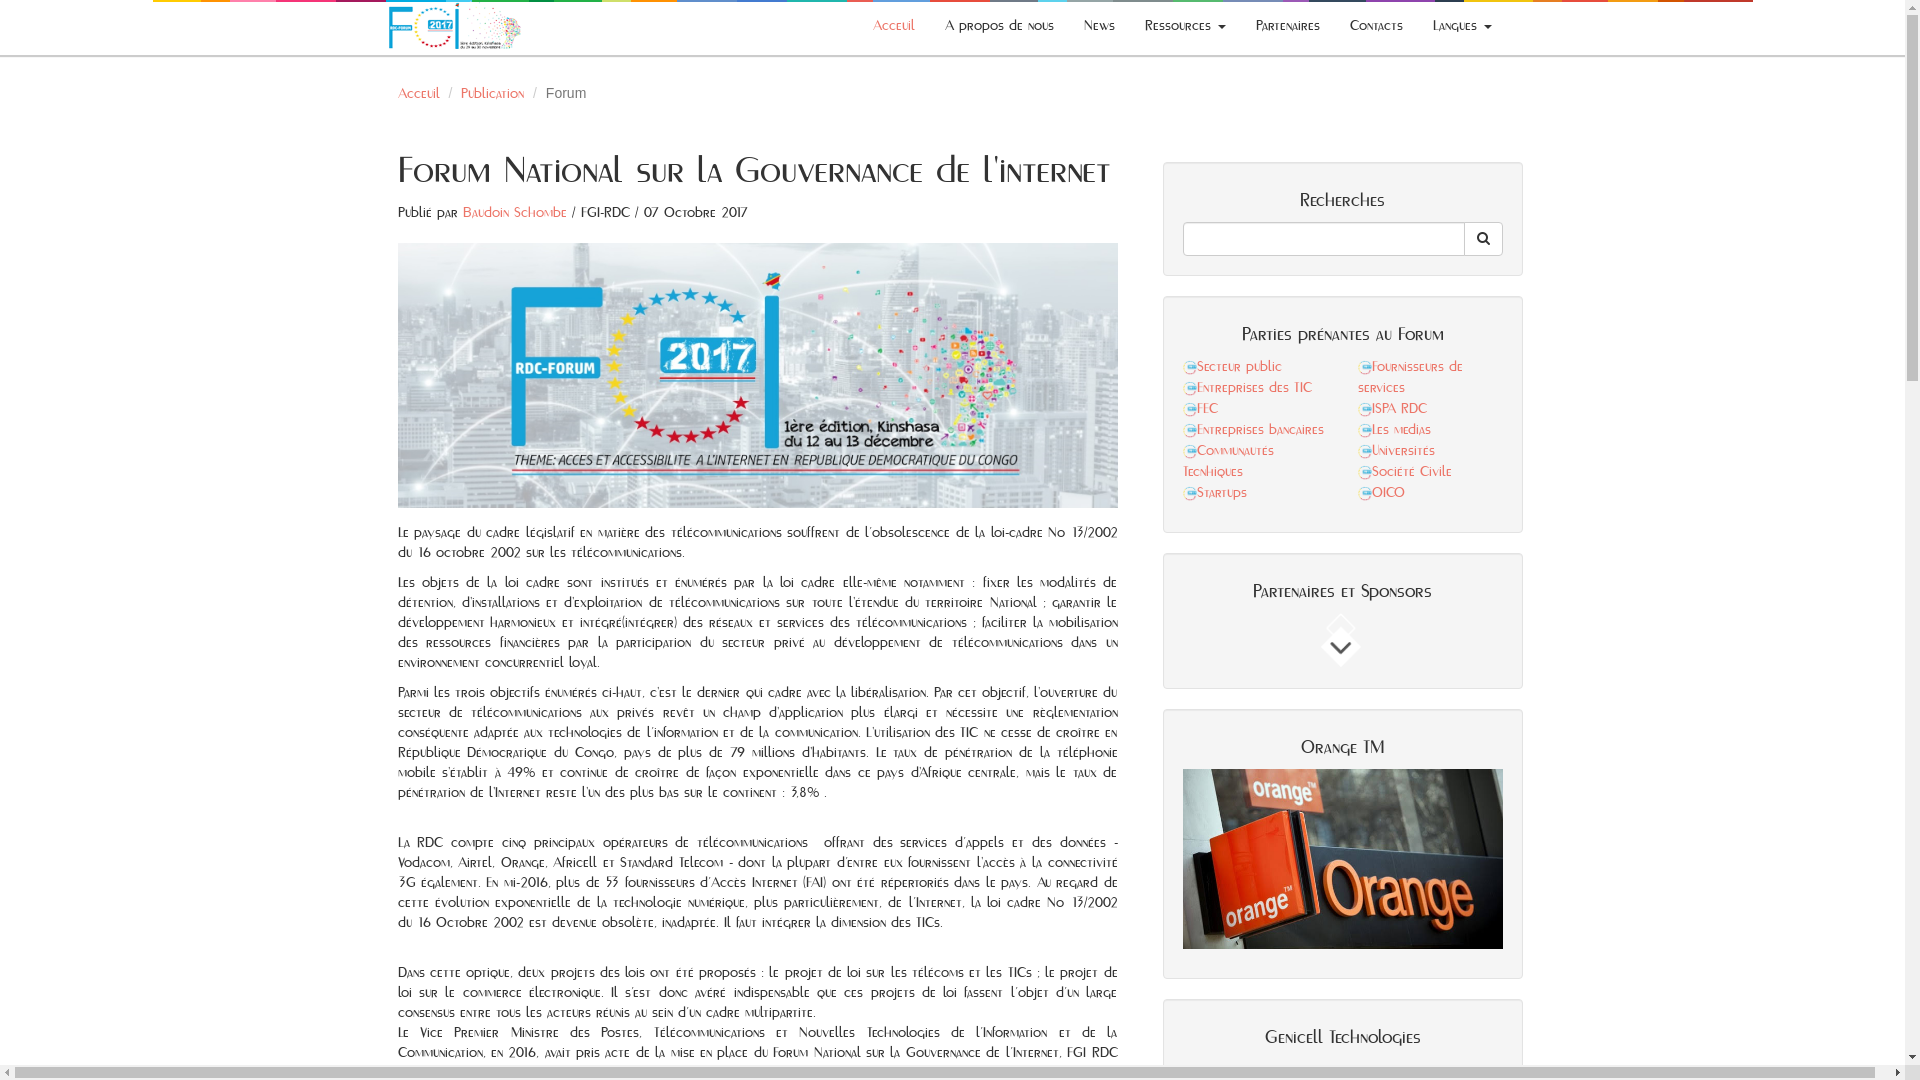 The height and width of the screenshot is (1080, 1920). What do you see at coordinates (1392, 409) in the screenshot?
I see `ISPA RDC` at bounding box center [1392, 409].